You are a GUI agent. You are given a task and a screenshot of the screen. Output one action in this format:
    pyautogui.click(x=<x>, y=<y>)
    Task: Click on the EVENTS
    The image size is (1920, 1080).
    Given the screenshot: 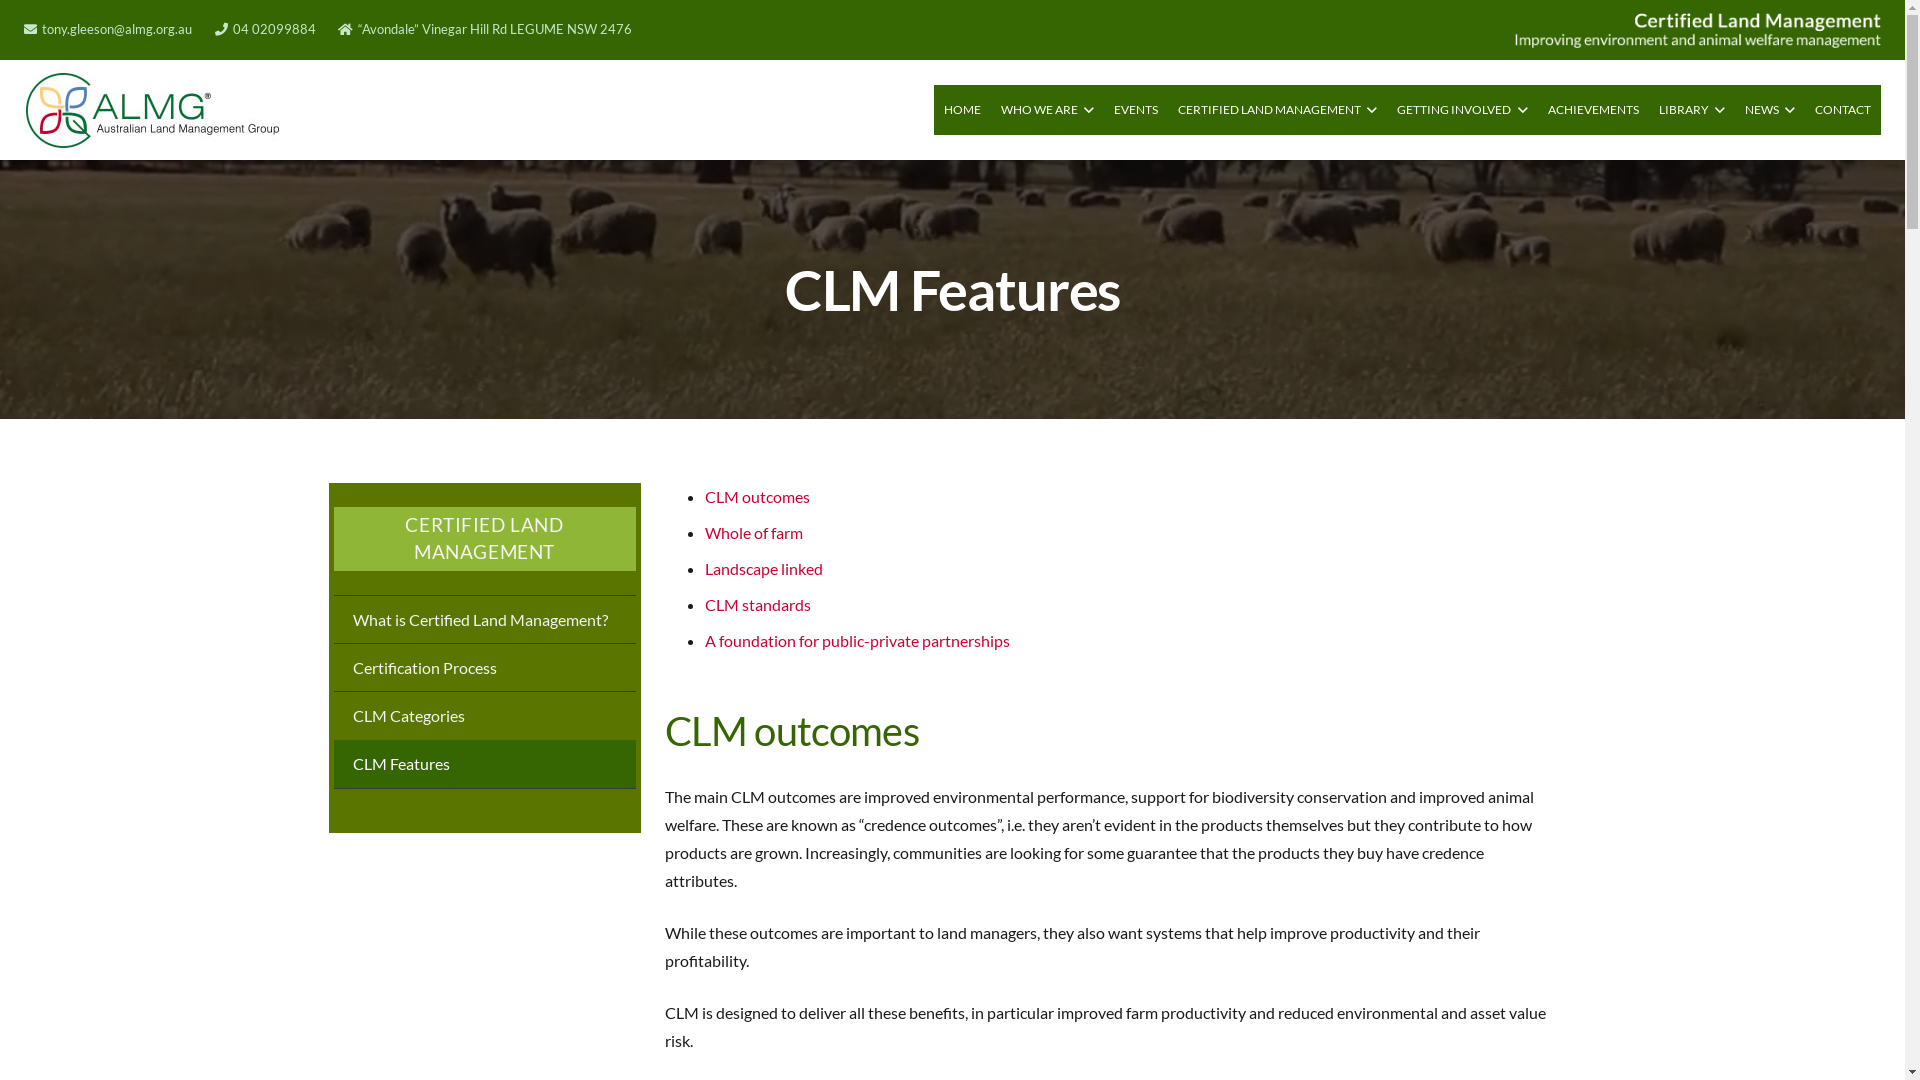 What is the action you would take?
    pyautogui.click(x=1136, y=110)
    